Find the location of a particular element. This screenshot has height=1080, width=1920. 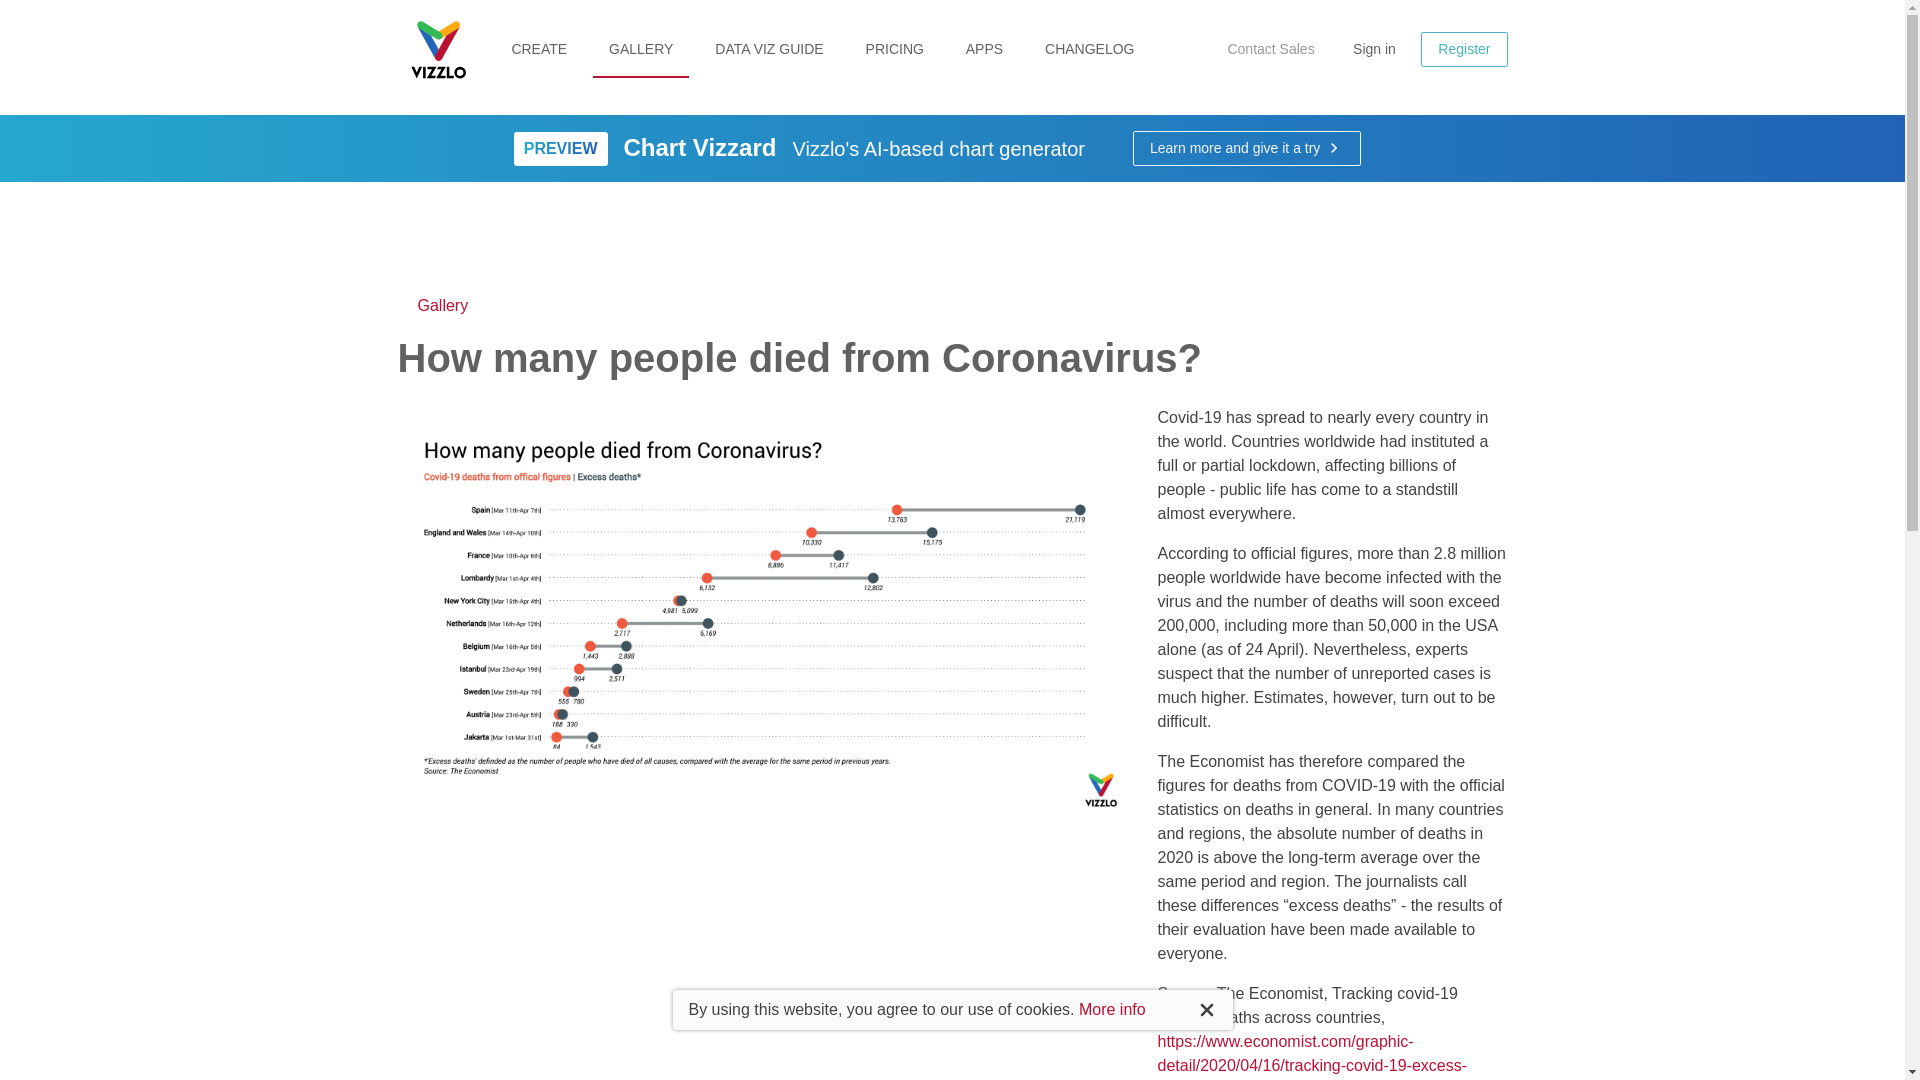

PRICING is located at coordinates (895, 50).